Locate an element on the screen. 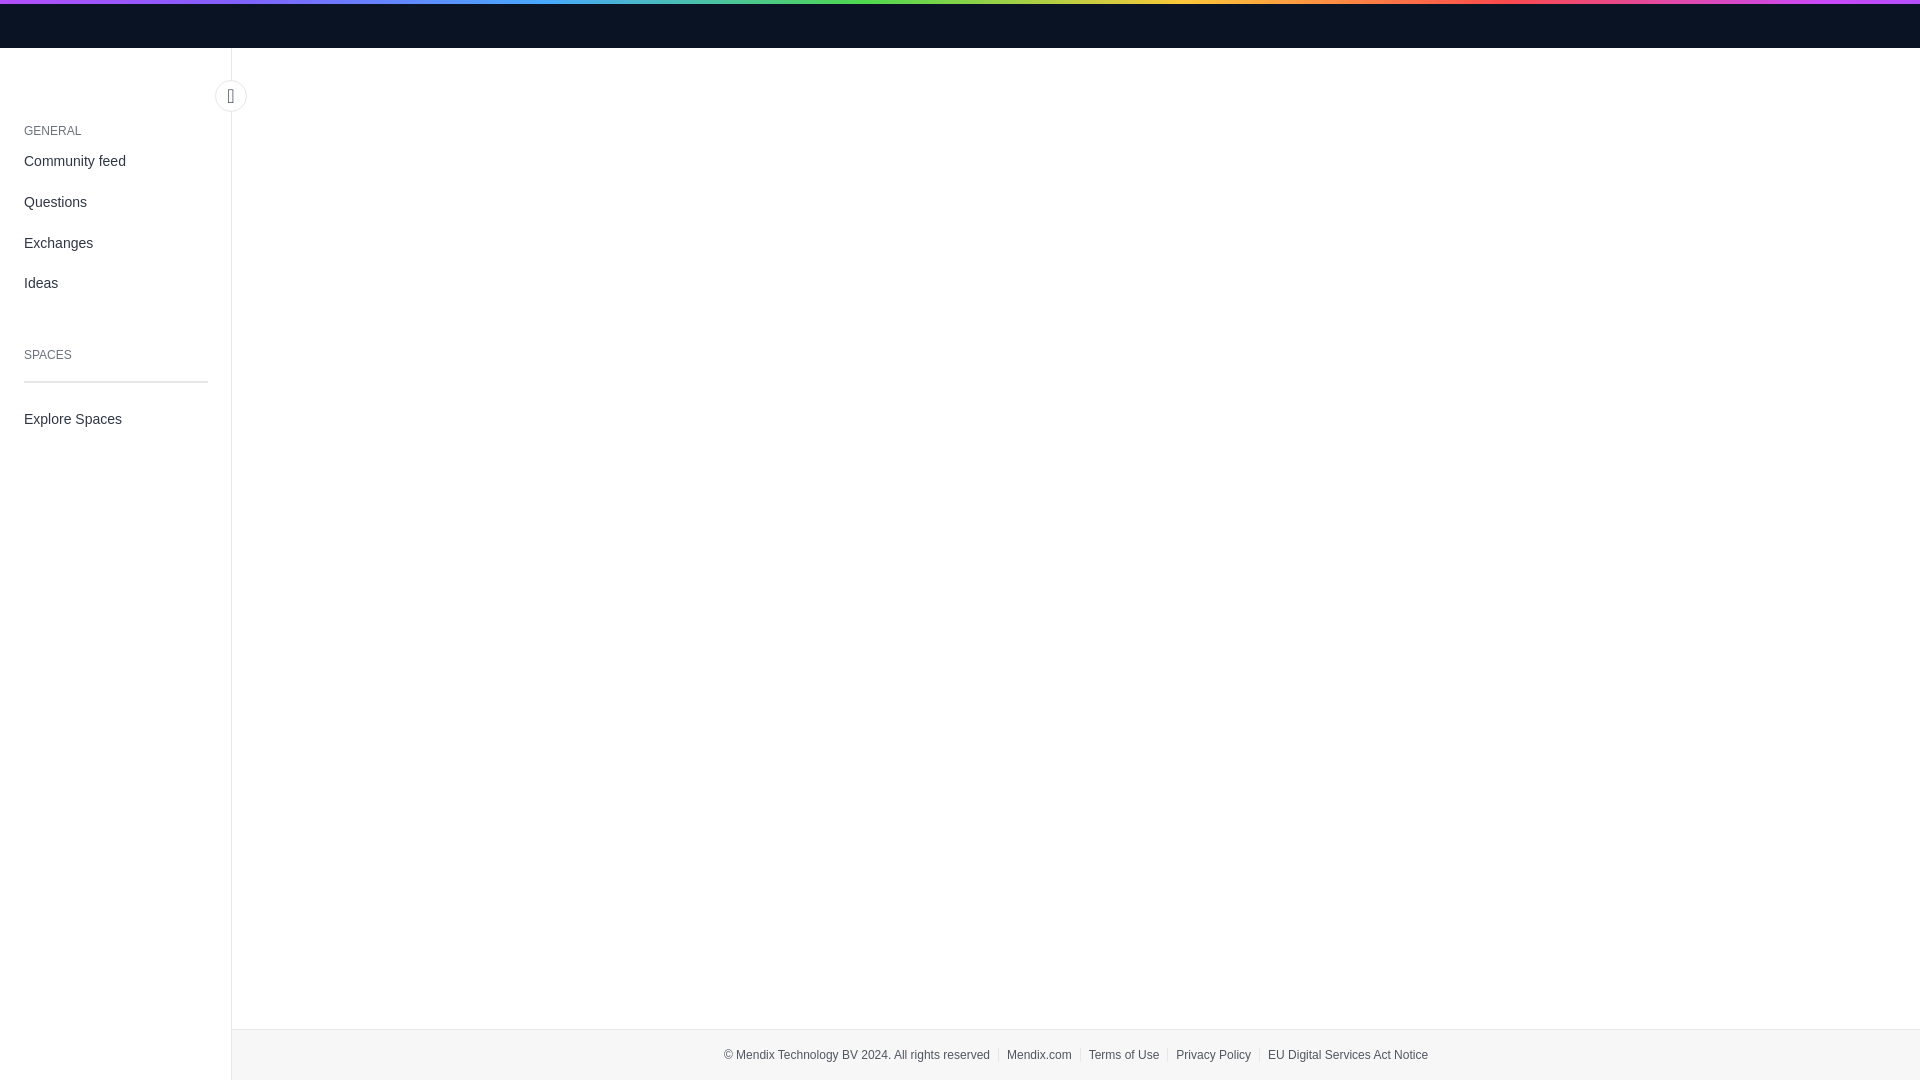 The image size is (1920, 1080). Collapse Menu is located at coordinates (231, 96).